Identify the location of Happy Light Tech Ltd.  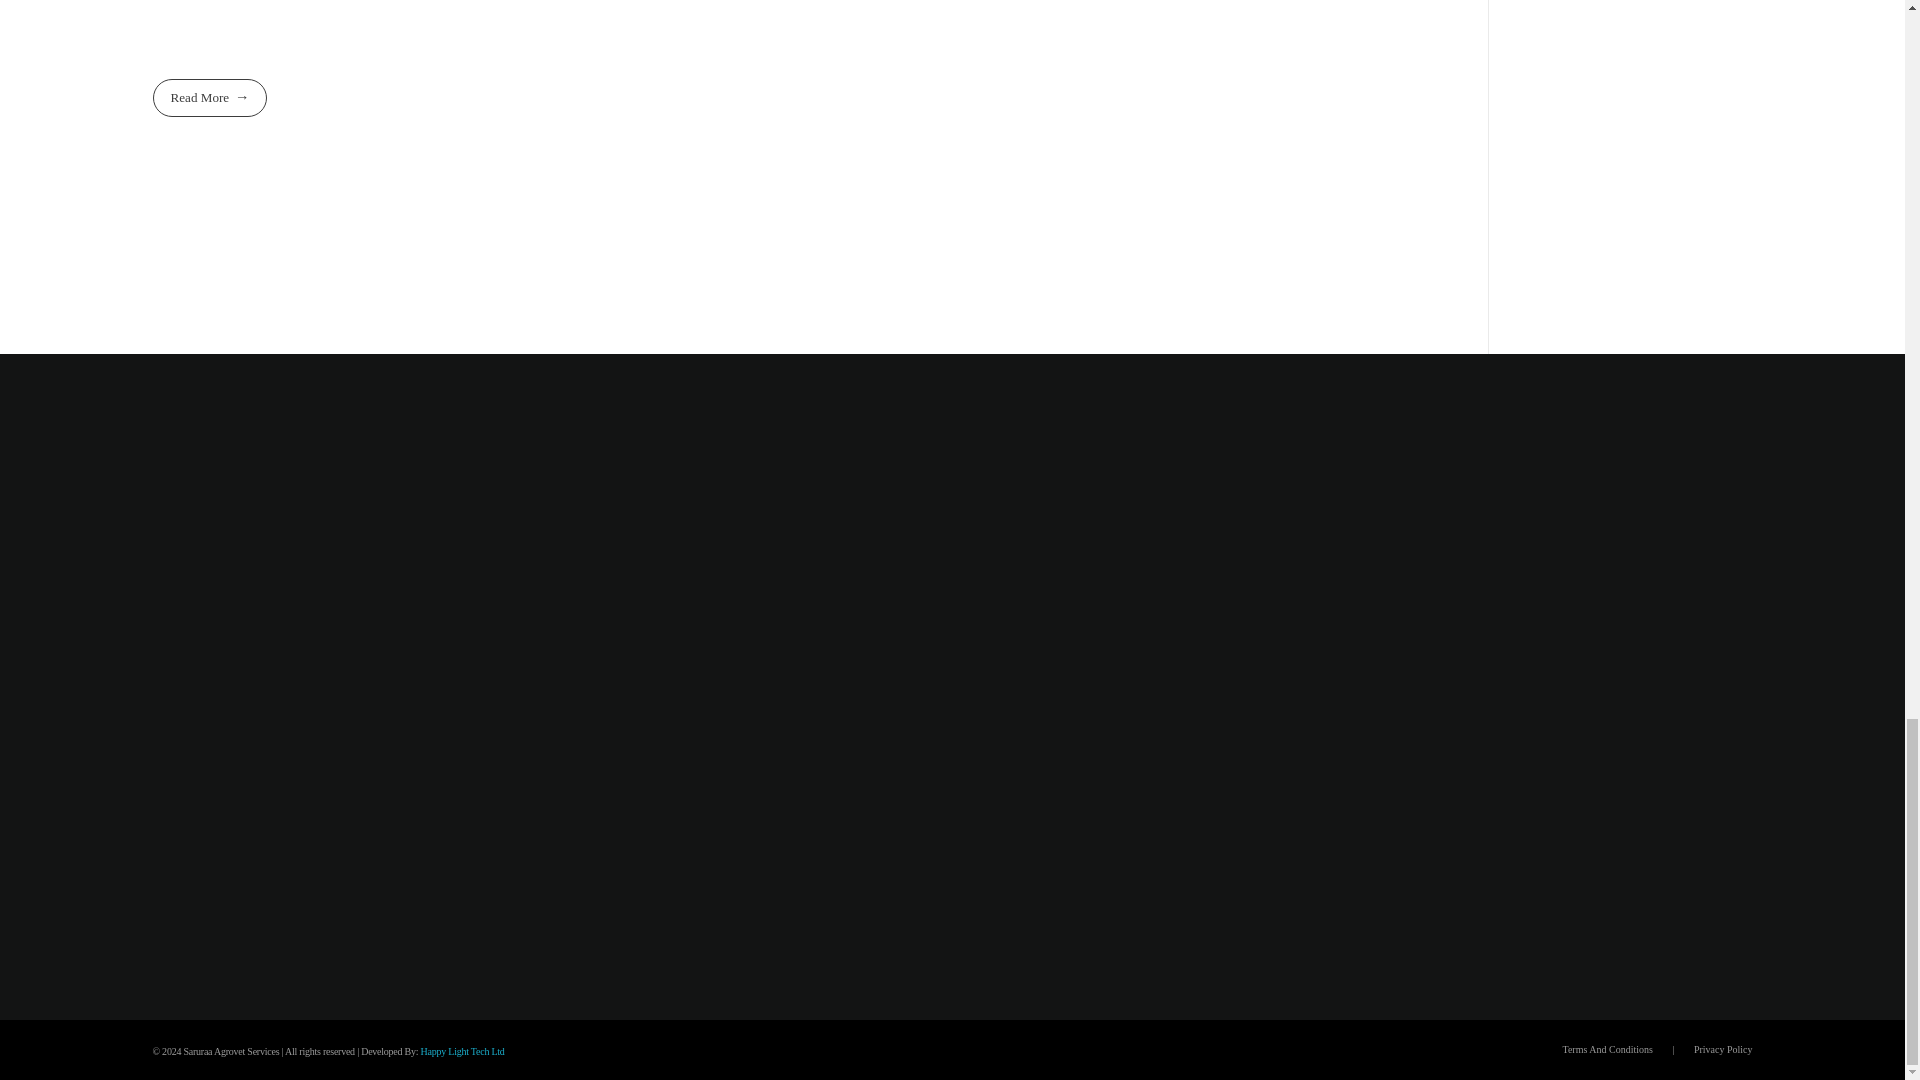
(462, 1052).